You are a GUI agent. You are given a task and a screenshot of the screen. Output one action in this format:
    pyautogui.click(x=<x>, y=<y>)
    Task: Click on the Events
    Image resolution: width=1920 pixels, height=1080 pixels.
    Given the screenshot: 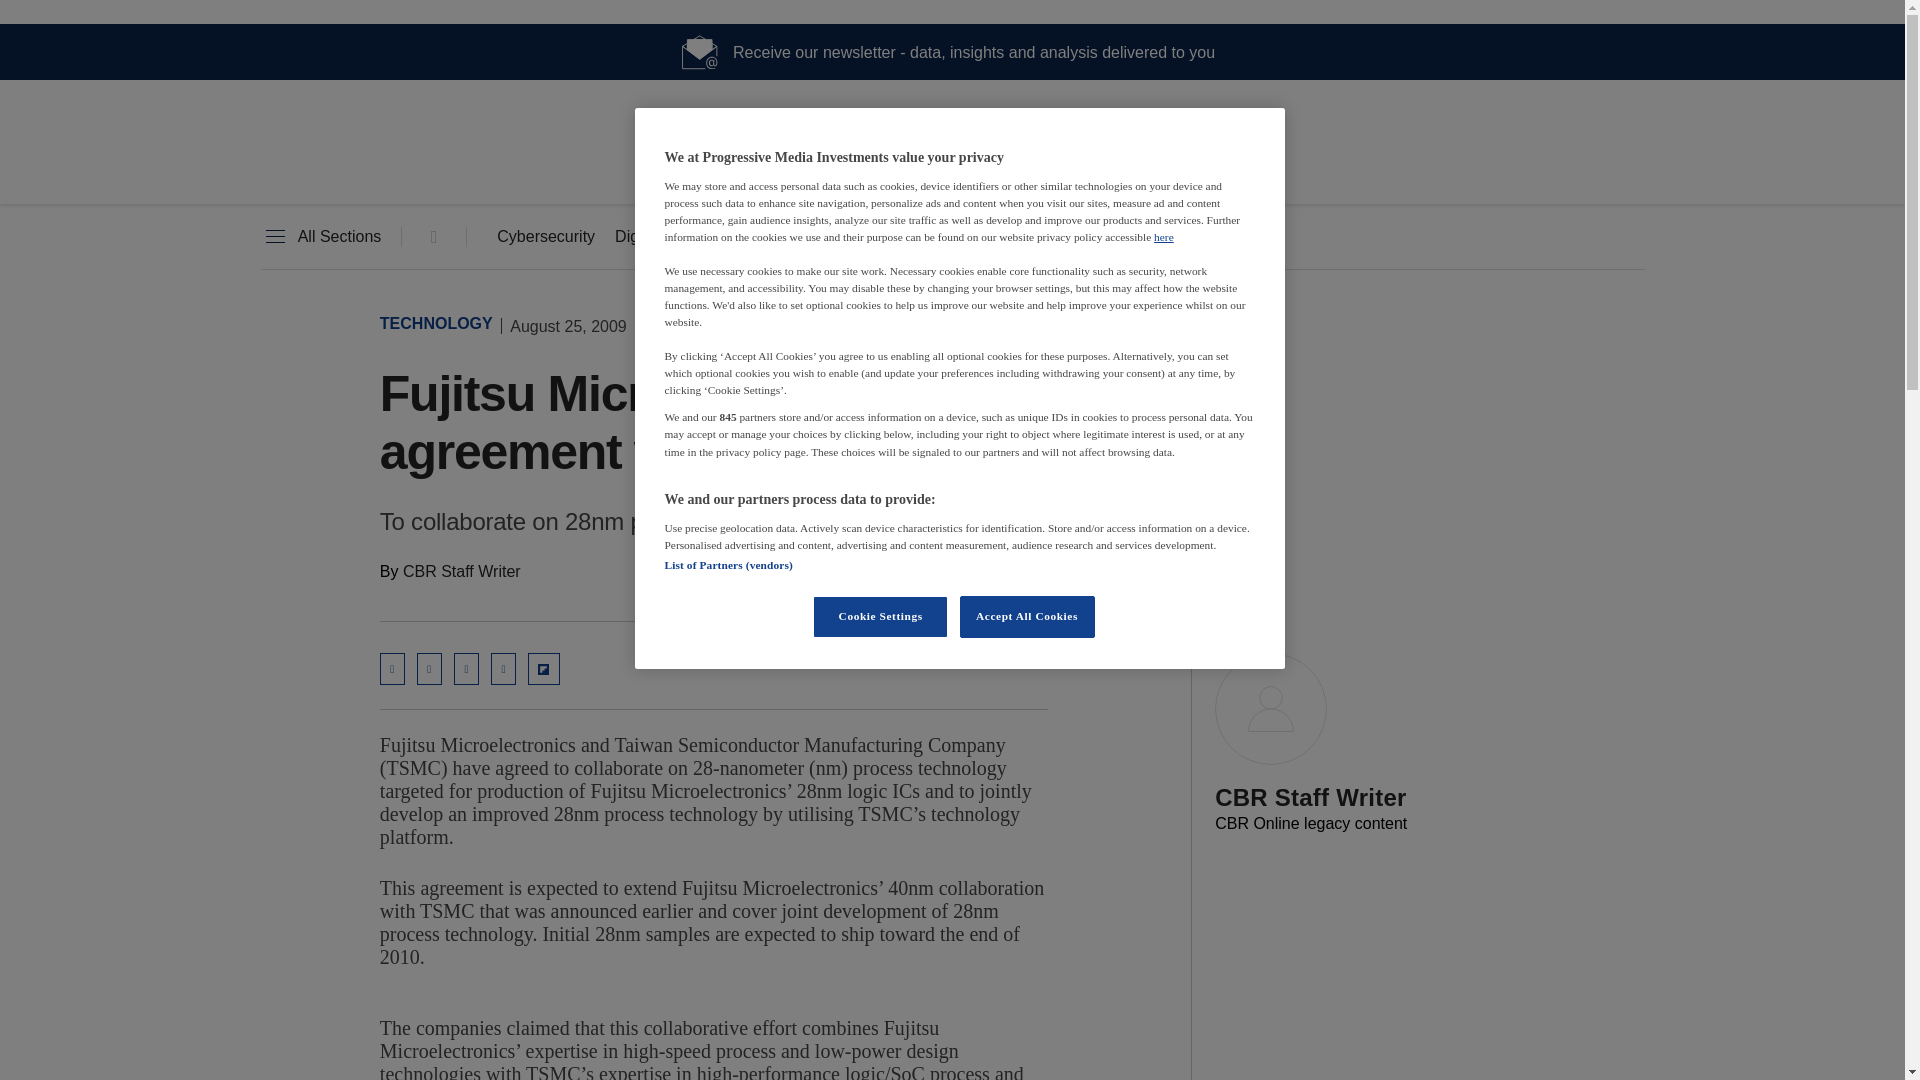 What is the action you would take?
    pyautogui.click(x=1033, y=237)
    